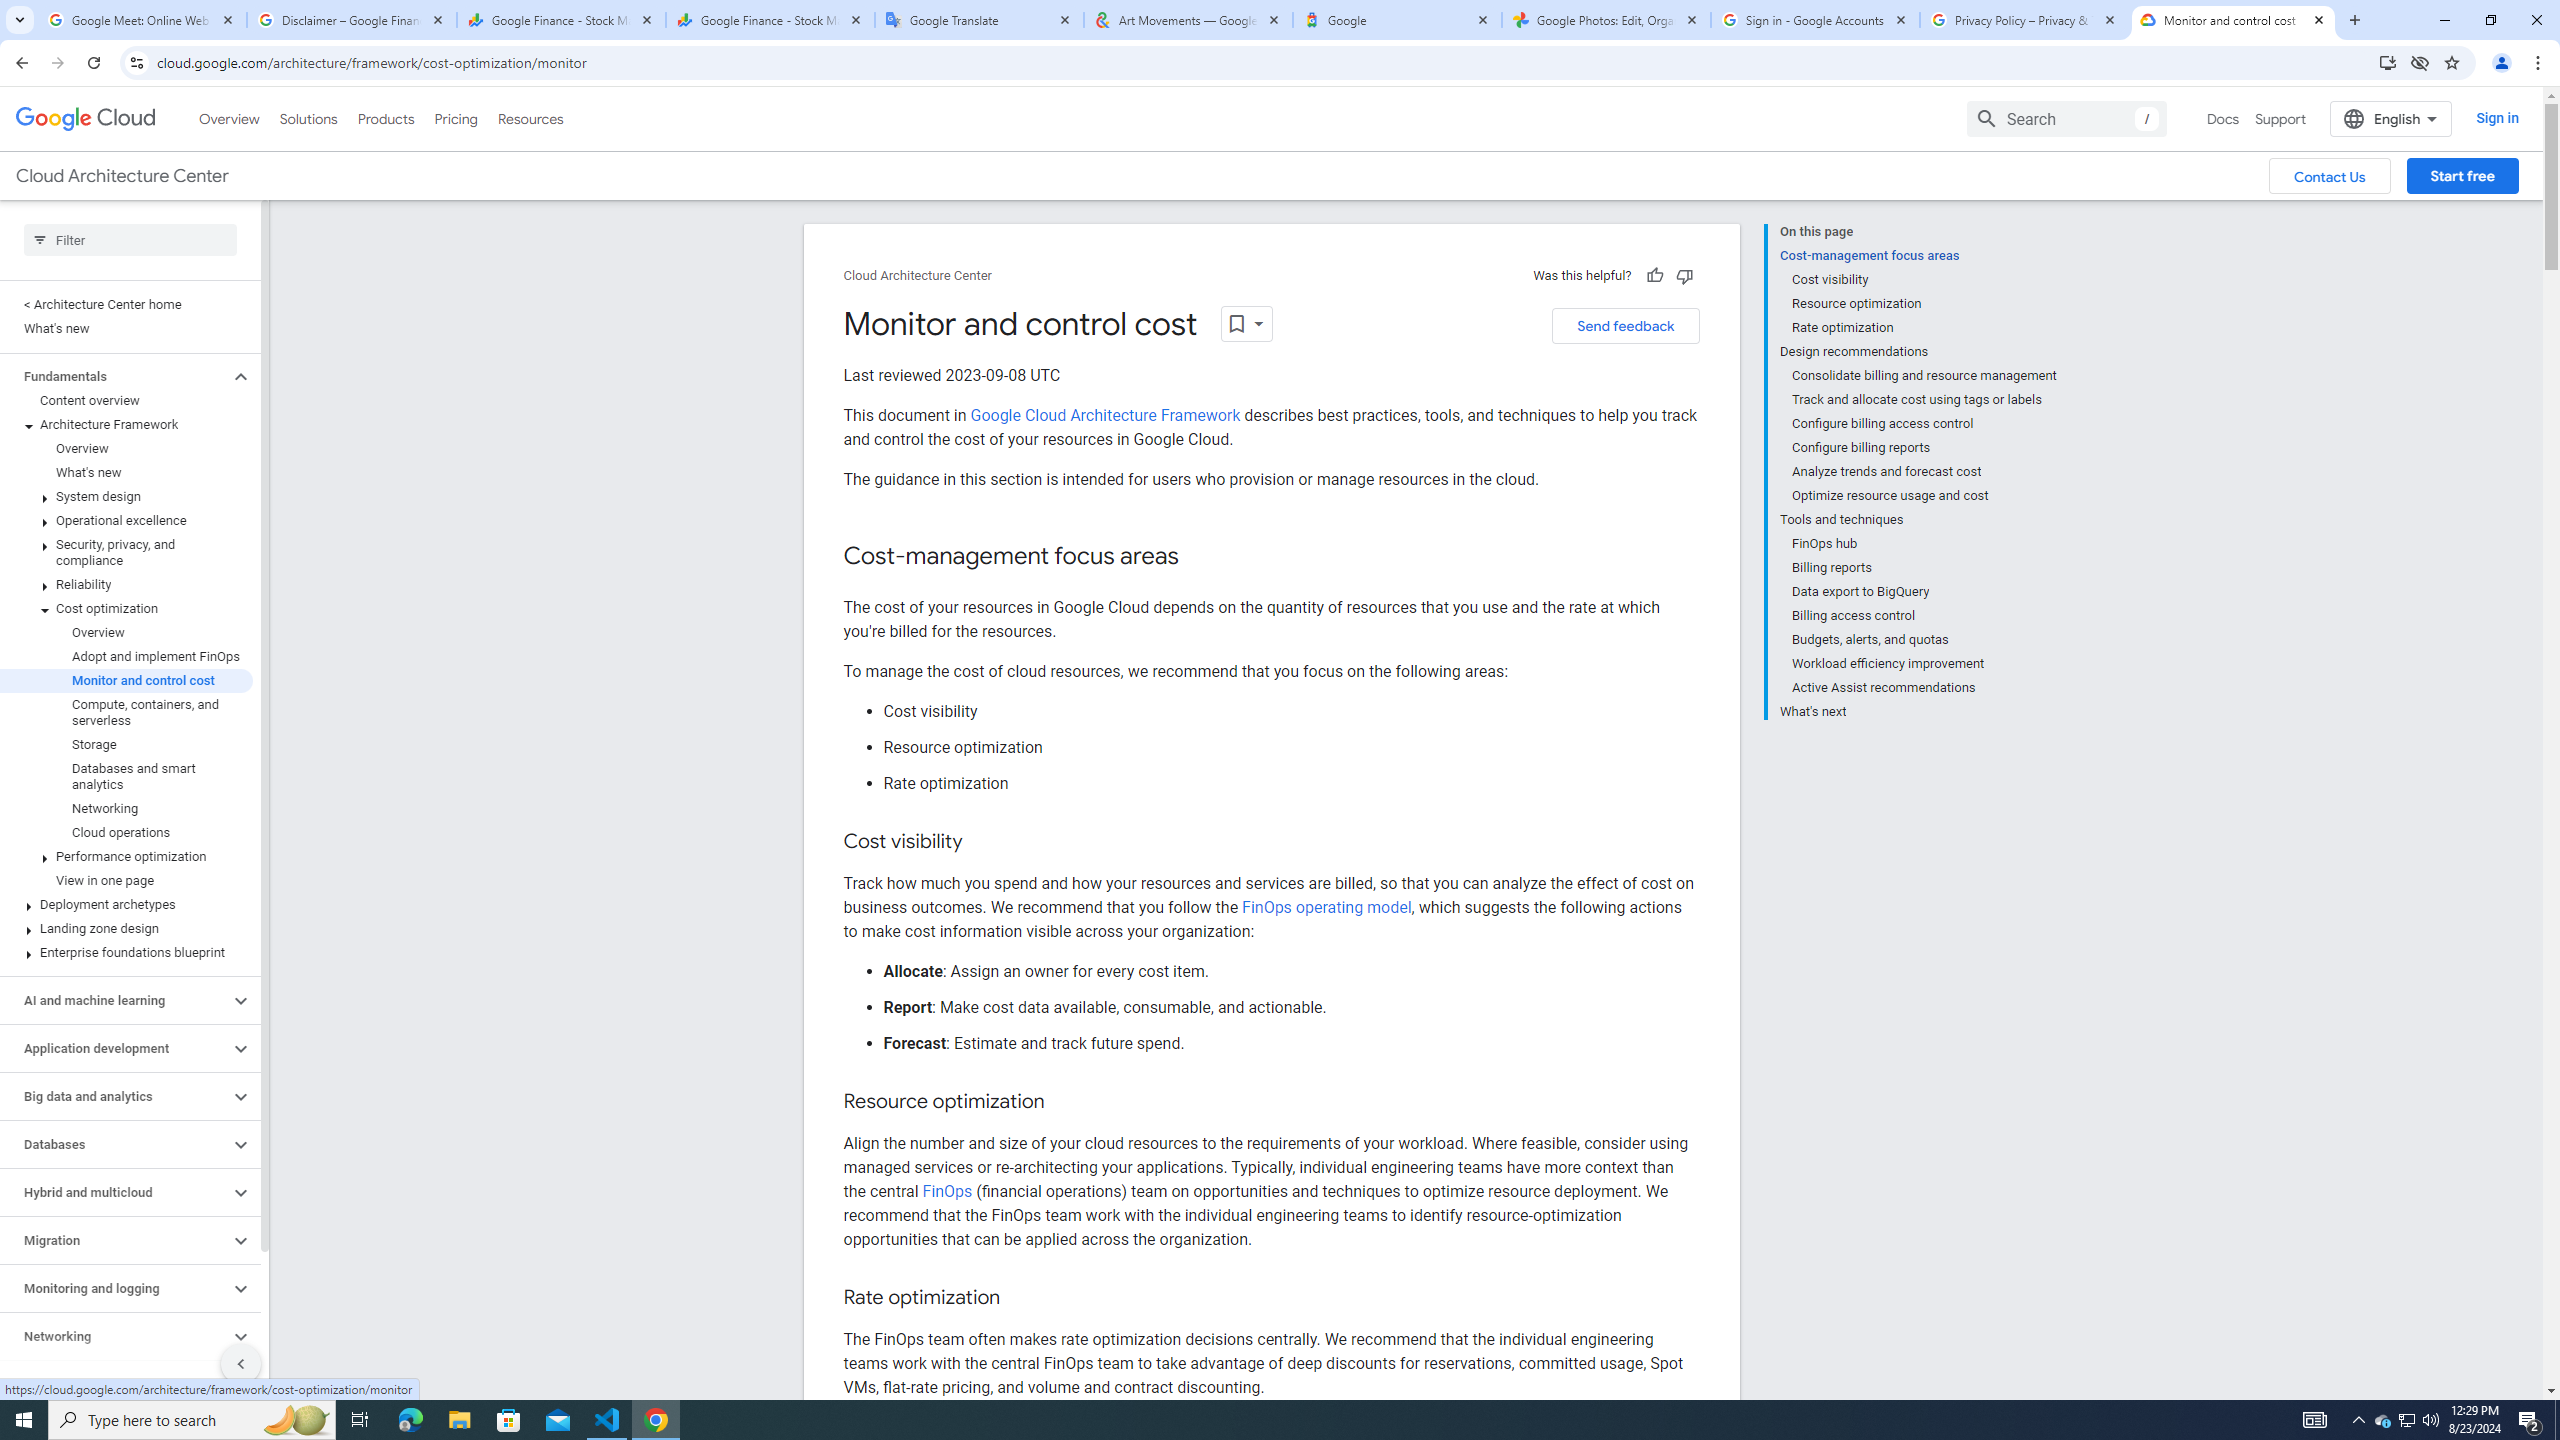 The height and width of the screenshot is (1440, 2560). What do you see at coordinates (86, 119) in the screenshot?
I see `Google Cloud` at bounding box center [86, 119].